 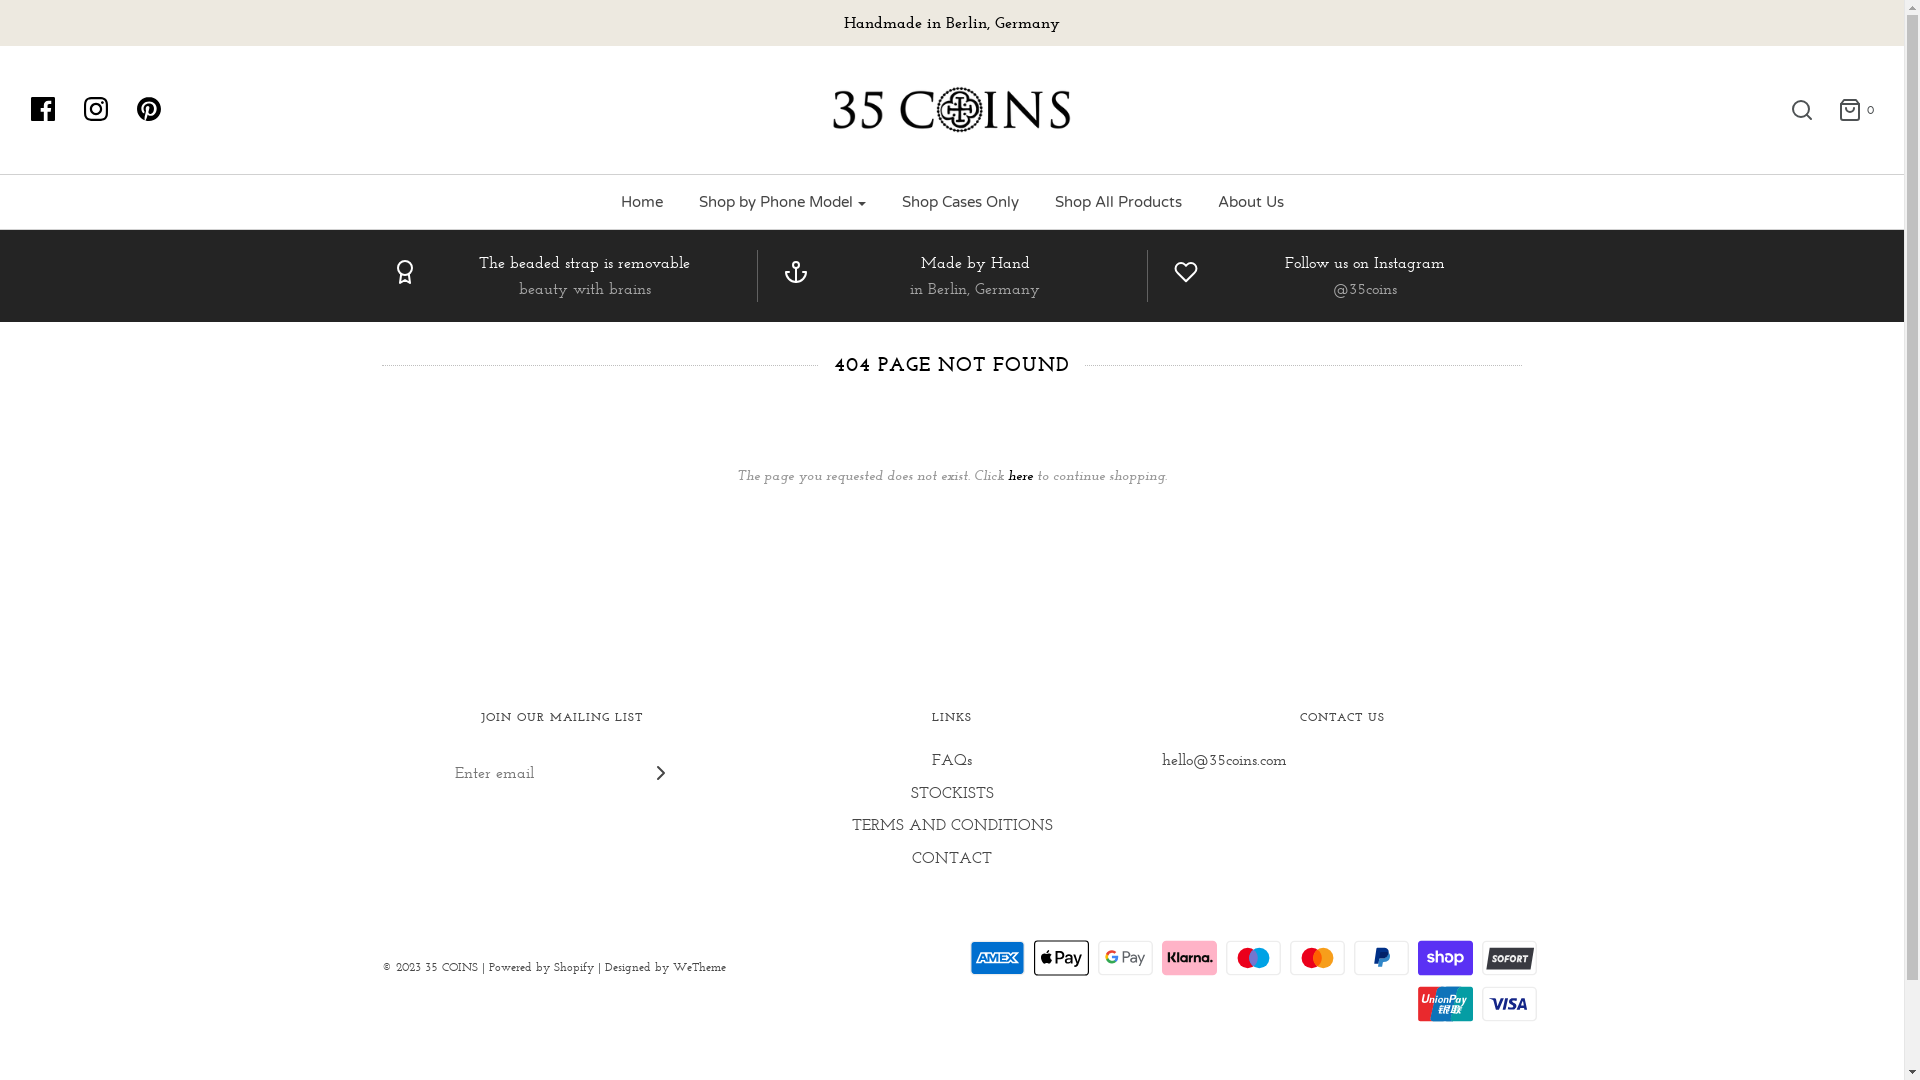 I want to click on Shop by Phone Model, so click(x=782, y=202).